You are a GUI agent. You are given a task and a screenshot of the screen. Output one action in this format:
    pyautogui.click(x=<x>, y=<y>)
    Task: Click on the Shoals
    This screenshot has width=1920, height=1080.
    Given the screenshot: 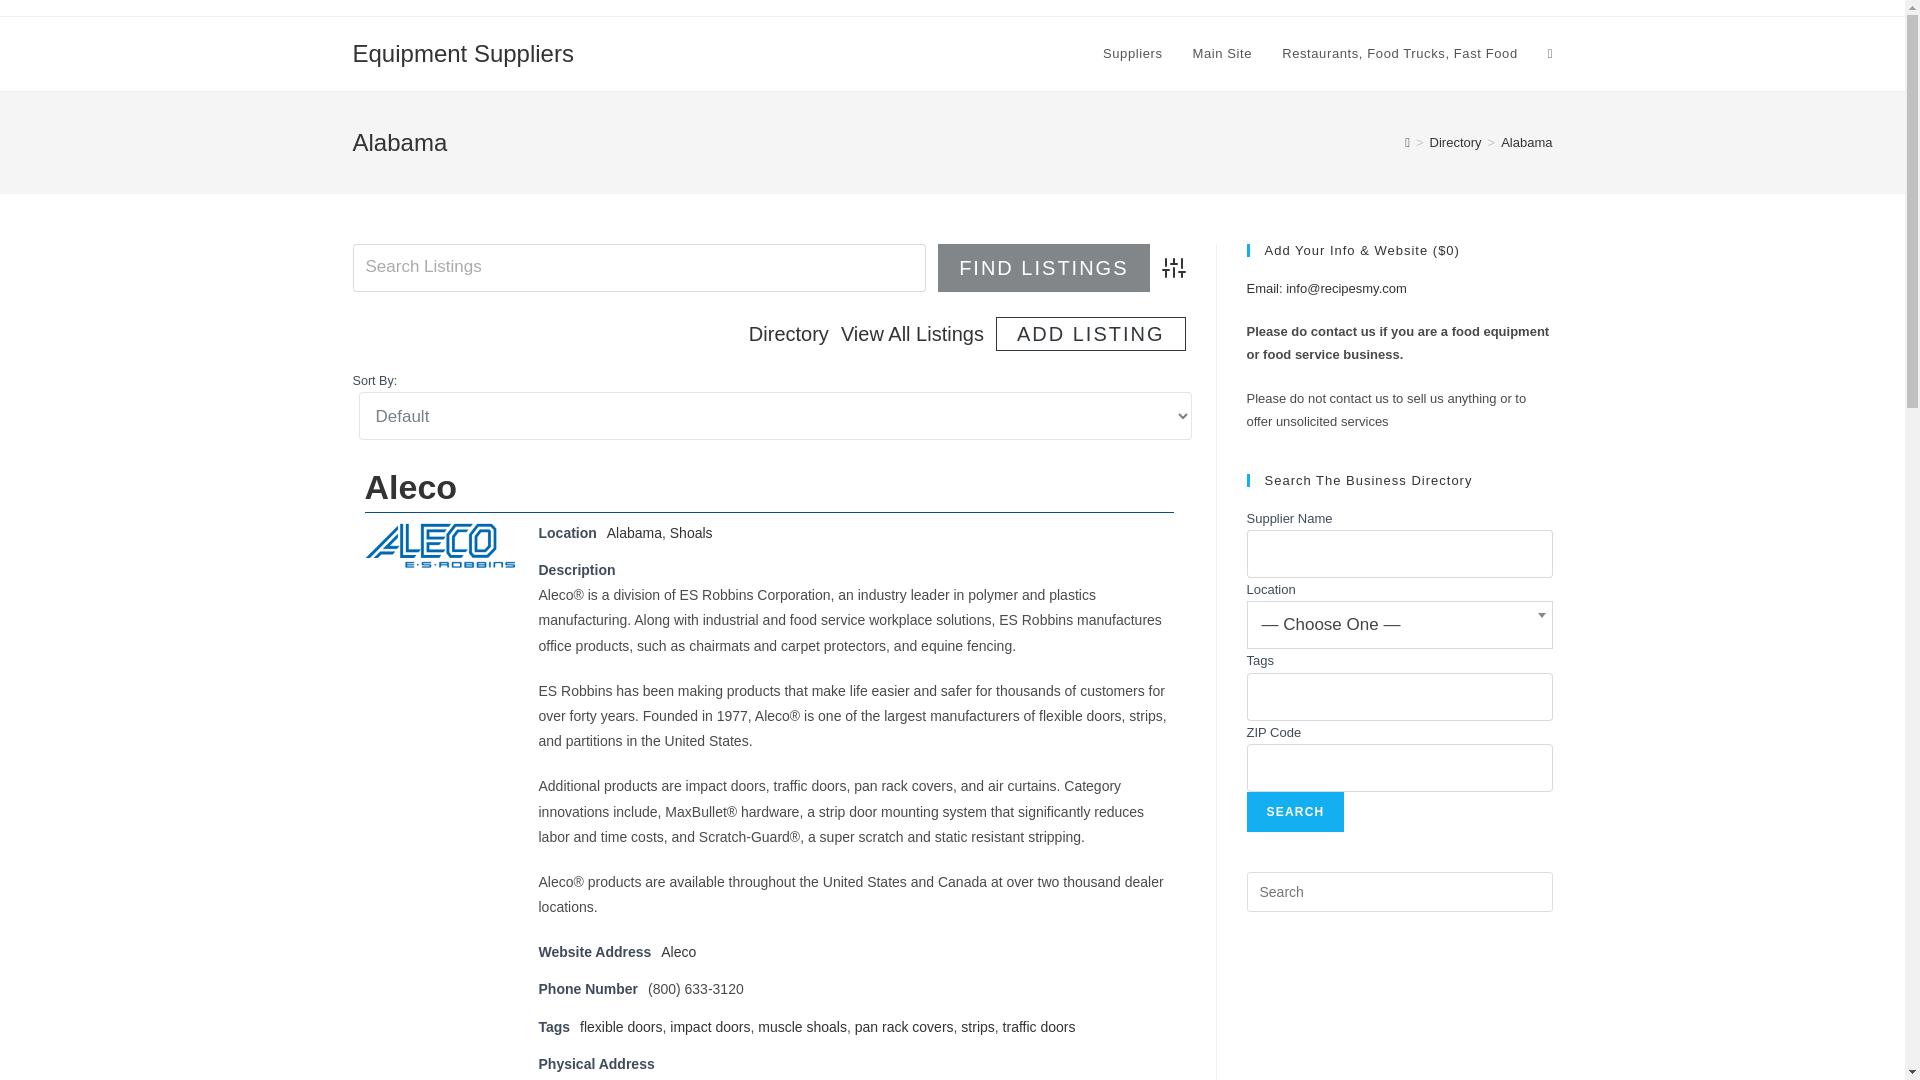 What is the action you would take?
    pyautogui.click(x=691, y=532)
    